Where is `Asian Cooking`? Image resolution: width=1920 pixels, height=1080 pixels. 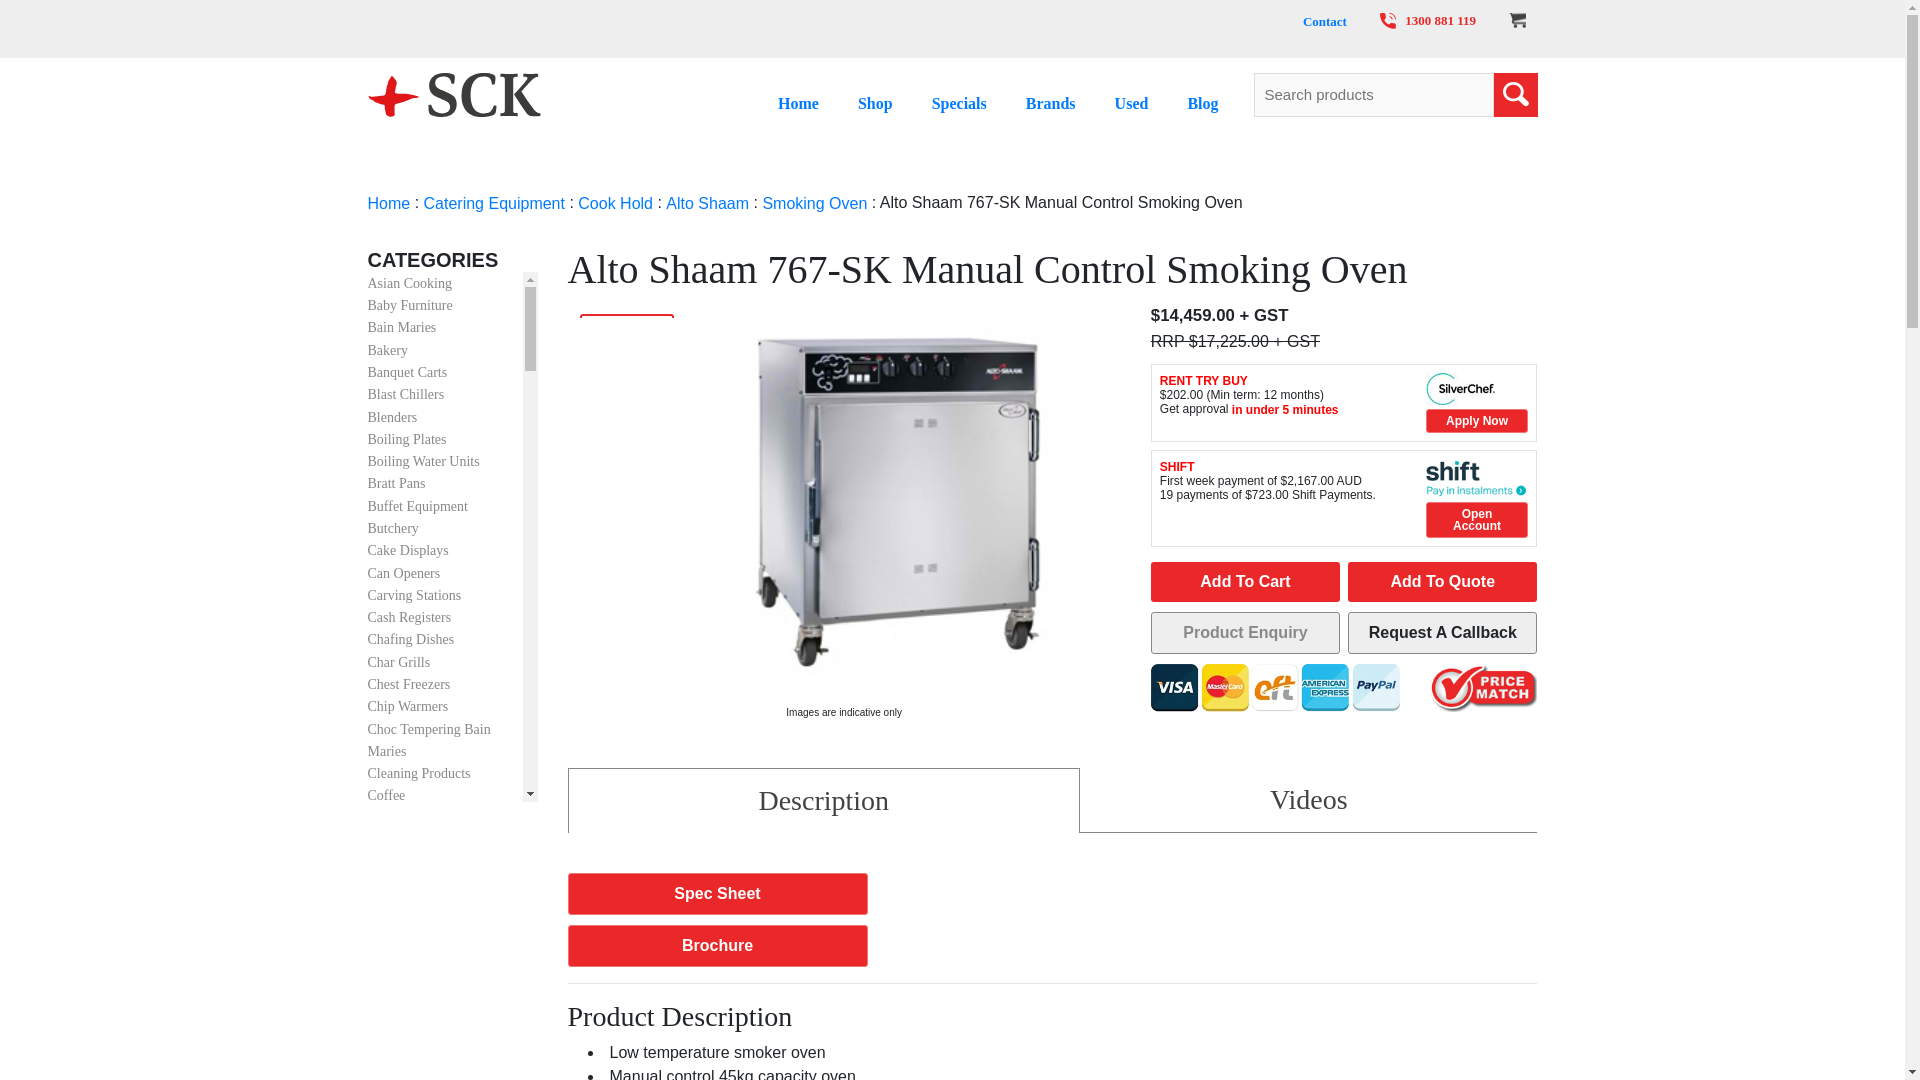
Asian Cooking is located at coordinates (410, 283).